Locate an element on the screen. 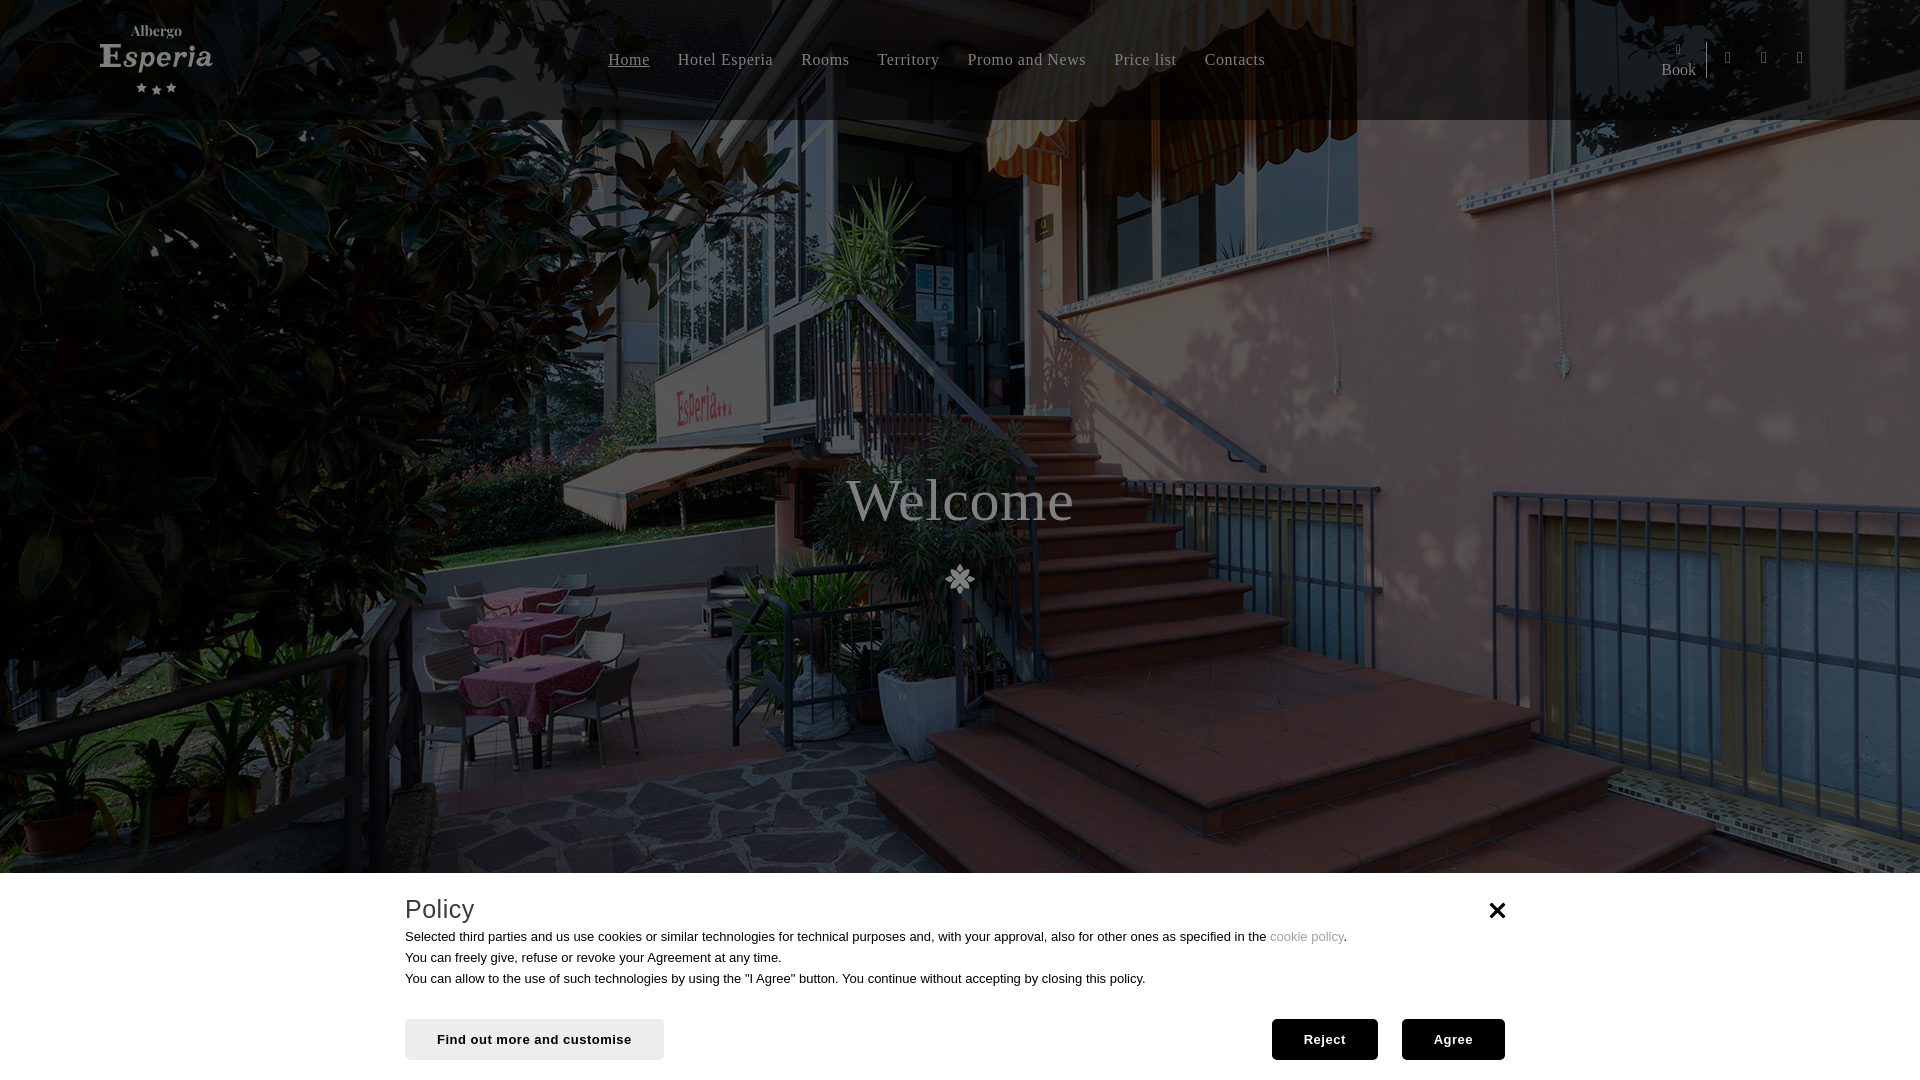 The height and width of the screenshot is (1080, 1920). Book is located at coordinates (1678, 59).